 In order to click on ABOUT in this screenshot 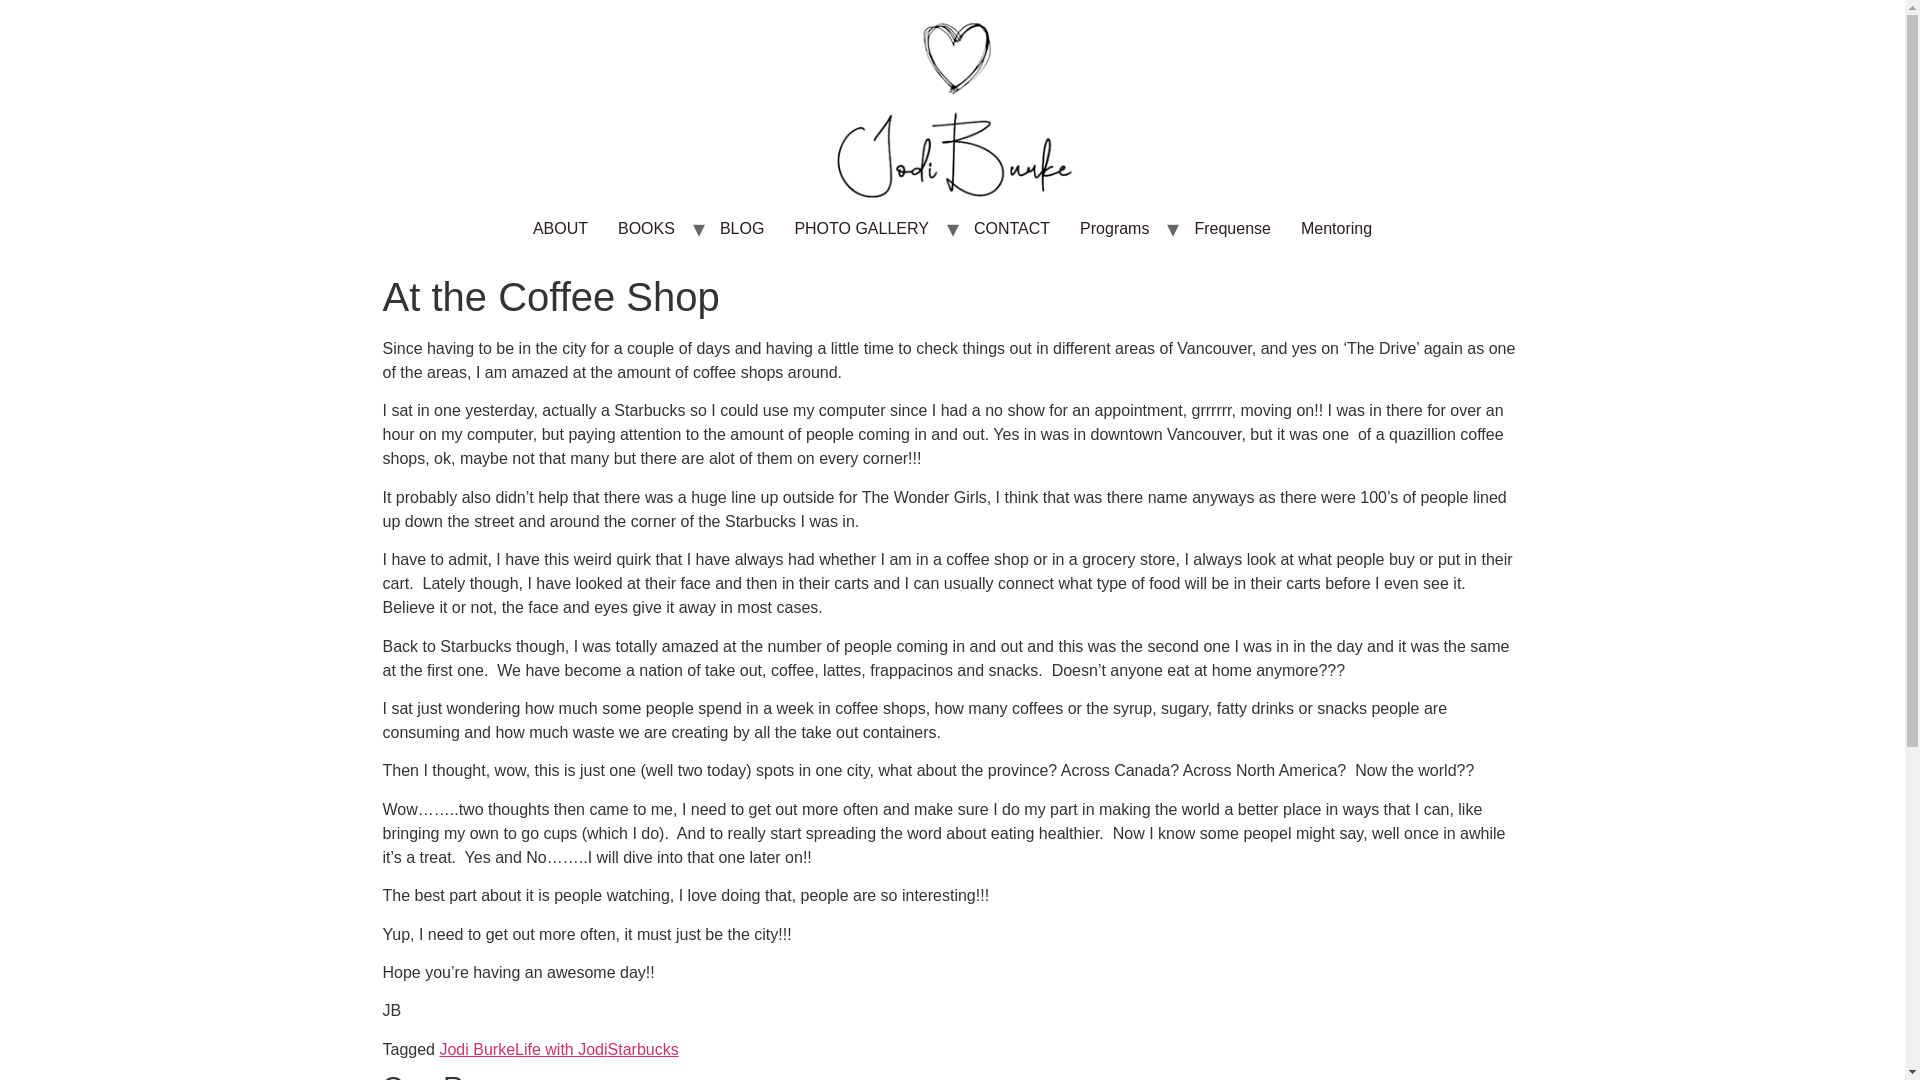, I will do `click(560, 229)`.